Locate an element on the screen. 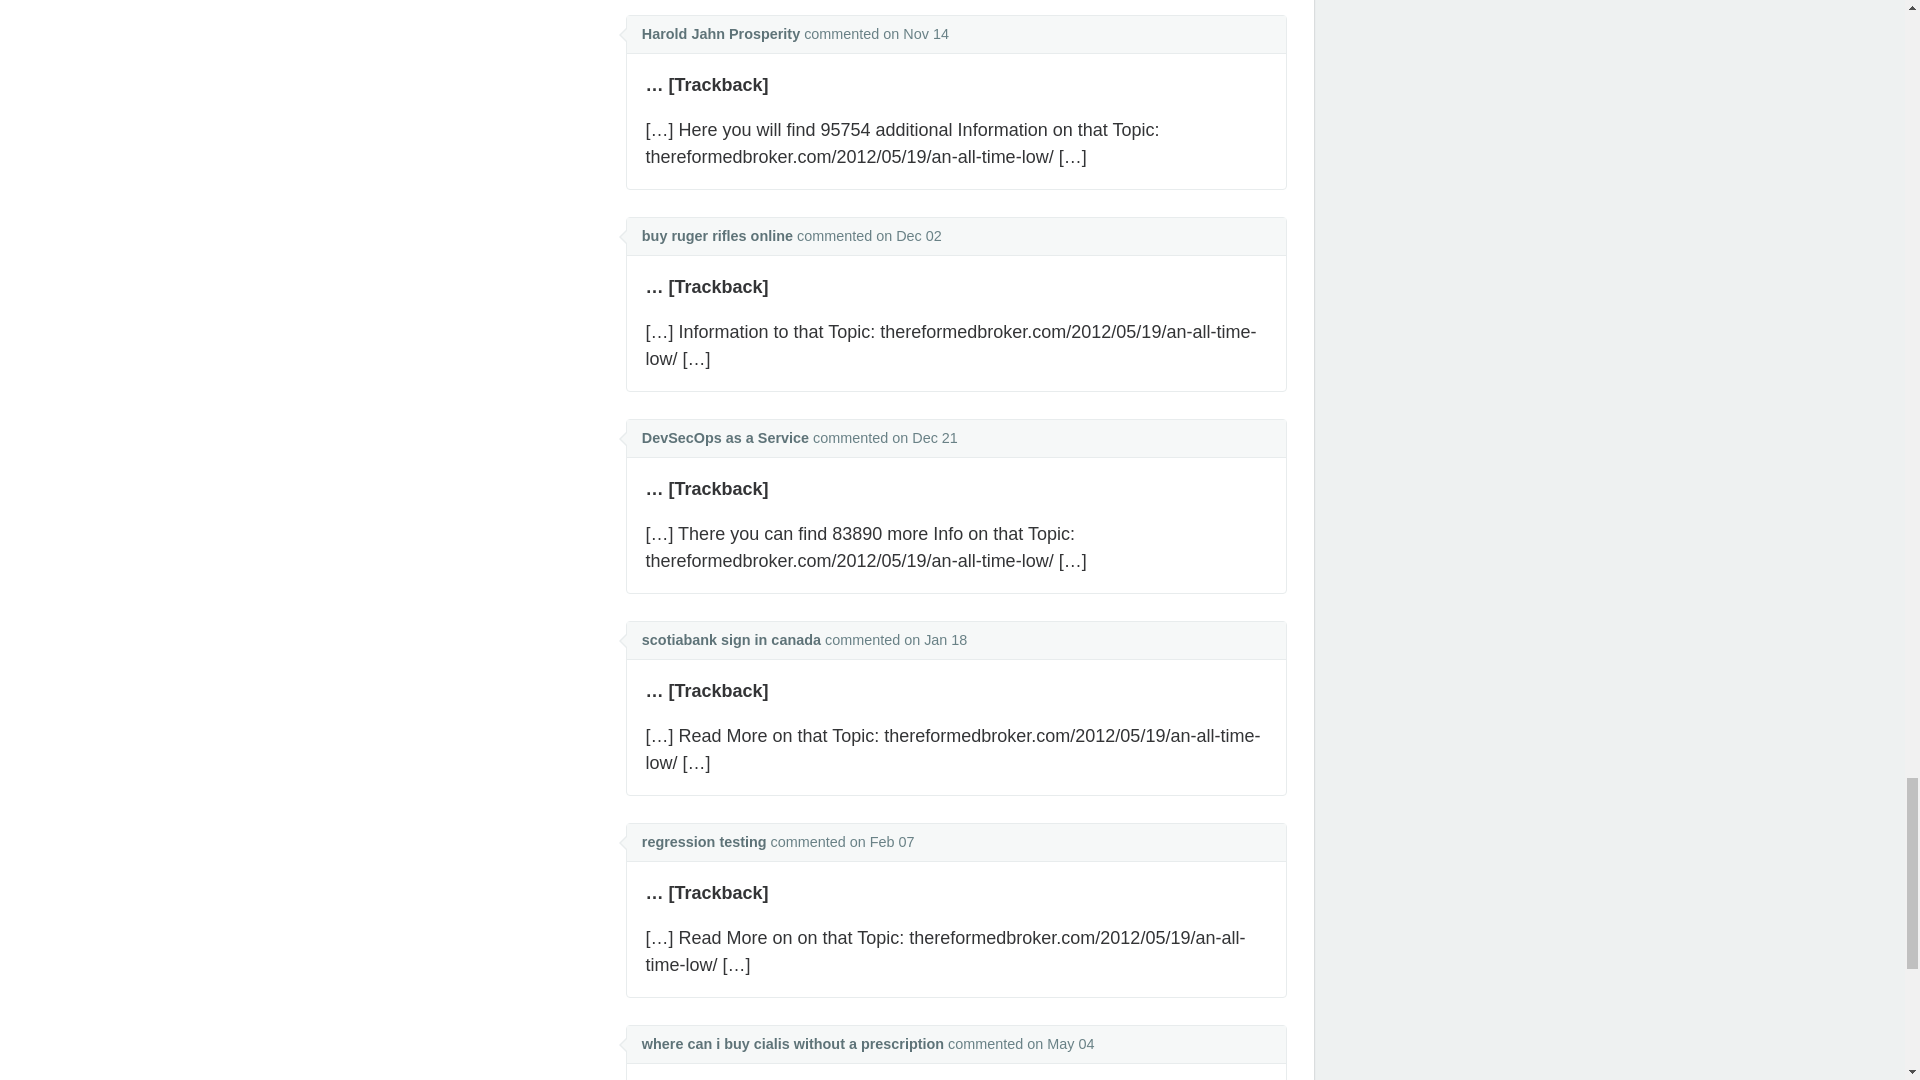 The height and width of the screenshot is (1080, 1920). buy ruger rifles online is located at coordinates (716, 236).